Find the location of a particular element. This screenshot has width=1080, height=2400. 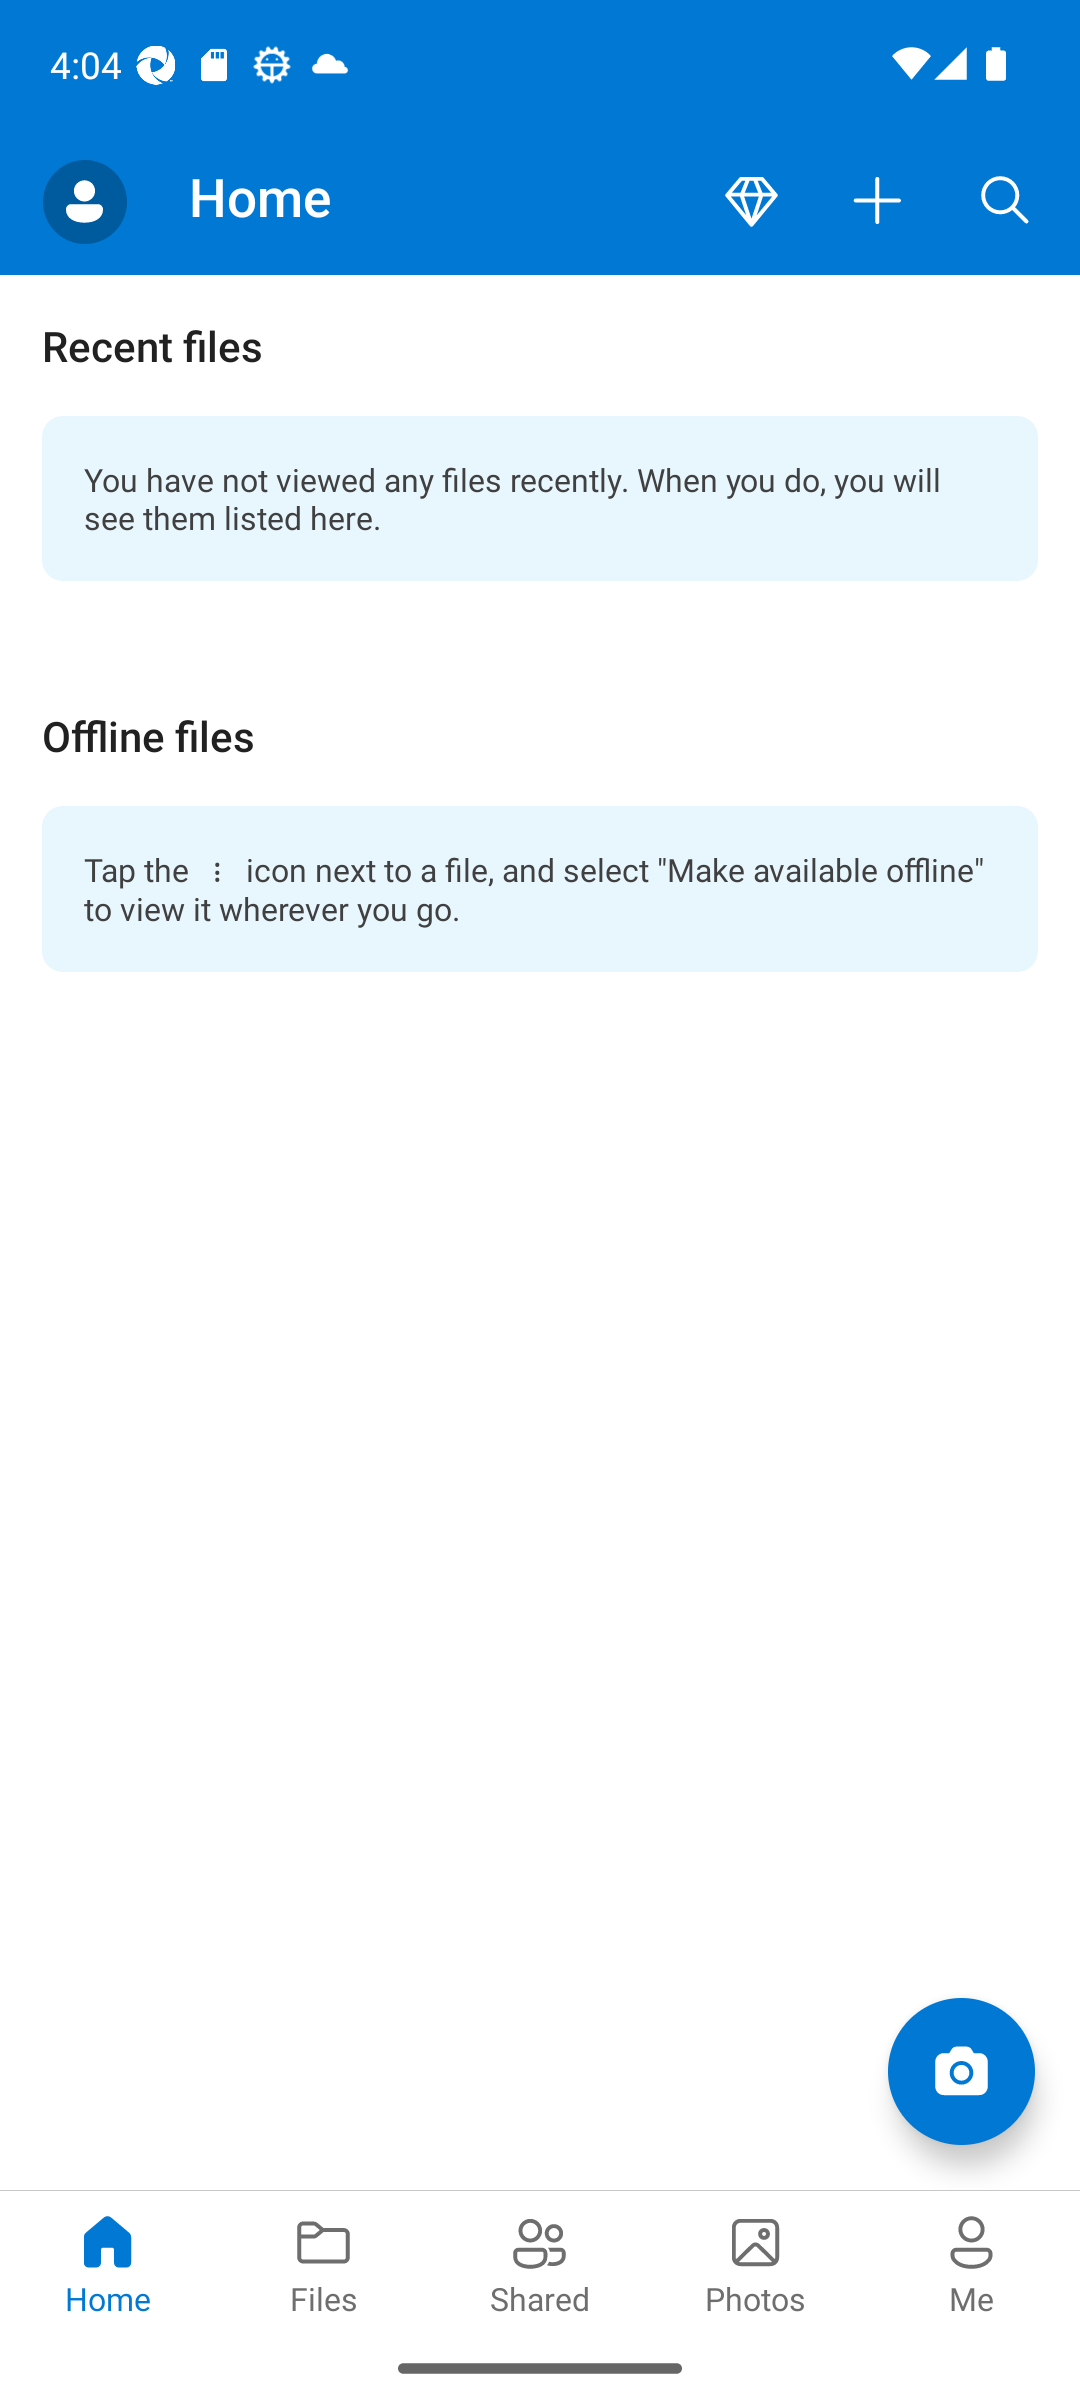

Files pivot Files is located at coordinates (324, 2262).